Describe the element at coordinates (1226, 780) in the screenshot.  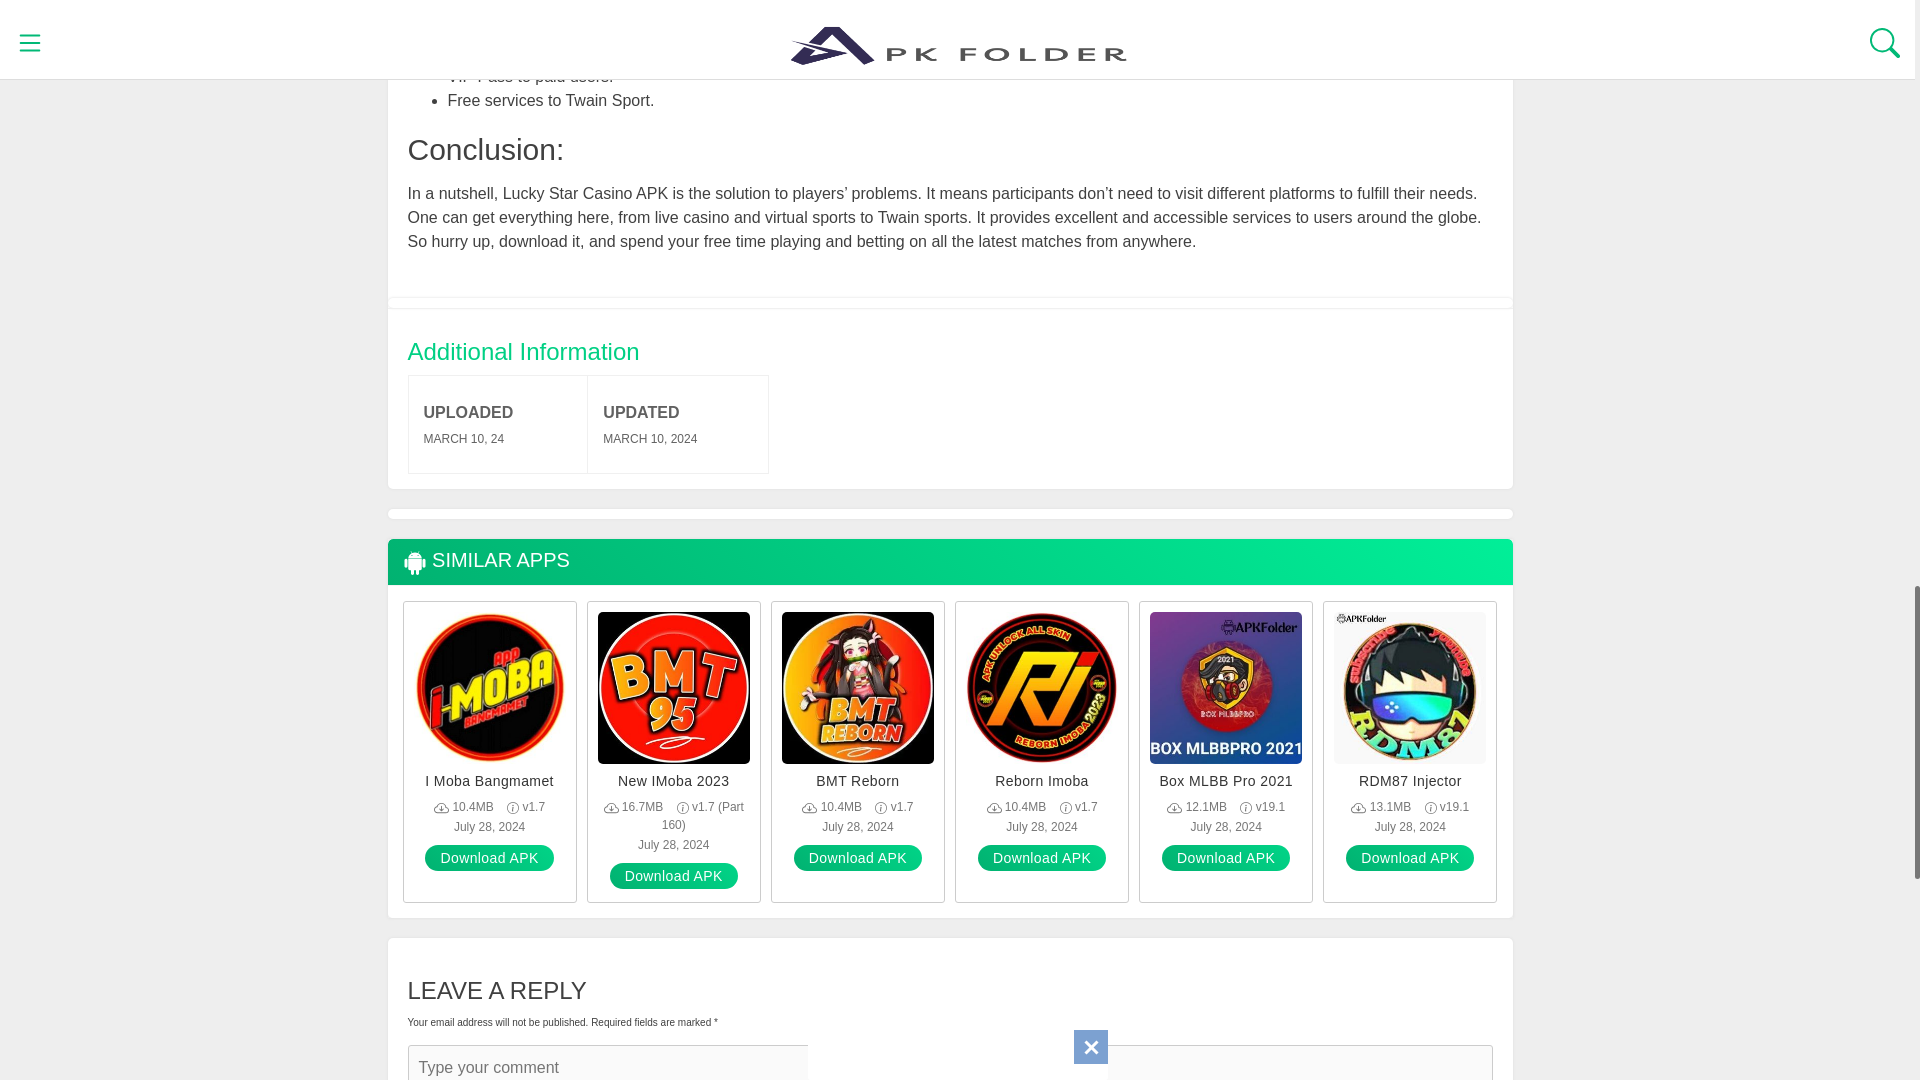
I see `Box MLBB Pro 2021` at that location.